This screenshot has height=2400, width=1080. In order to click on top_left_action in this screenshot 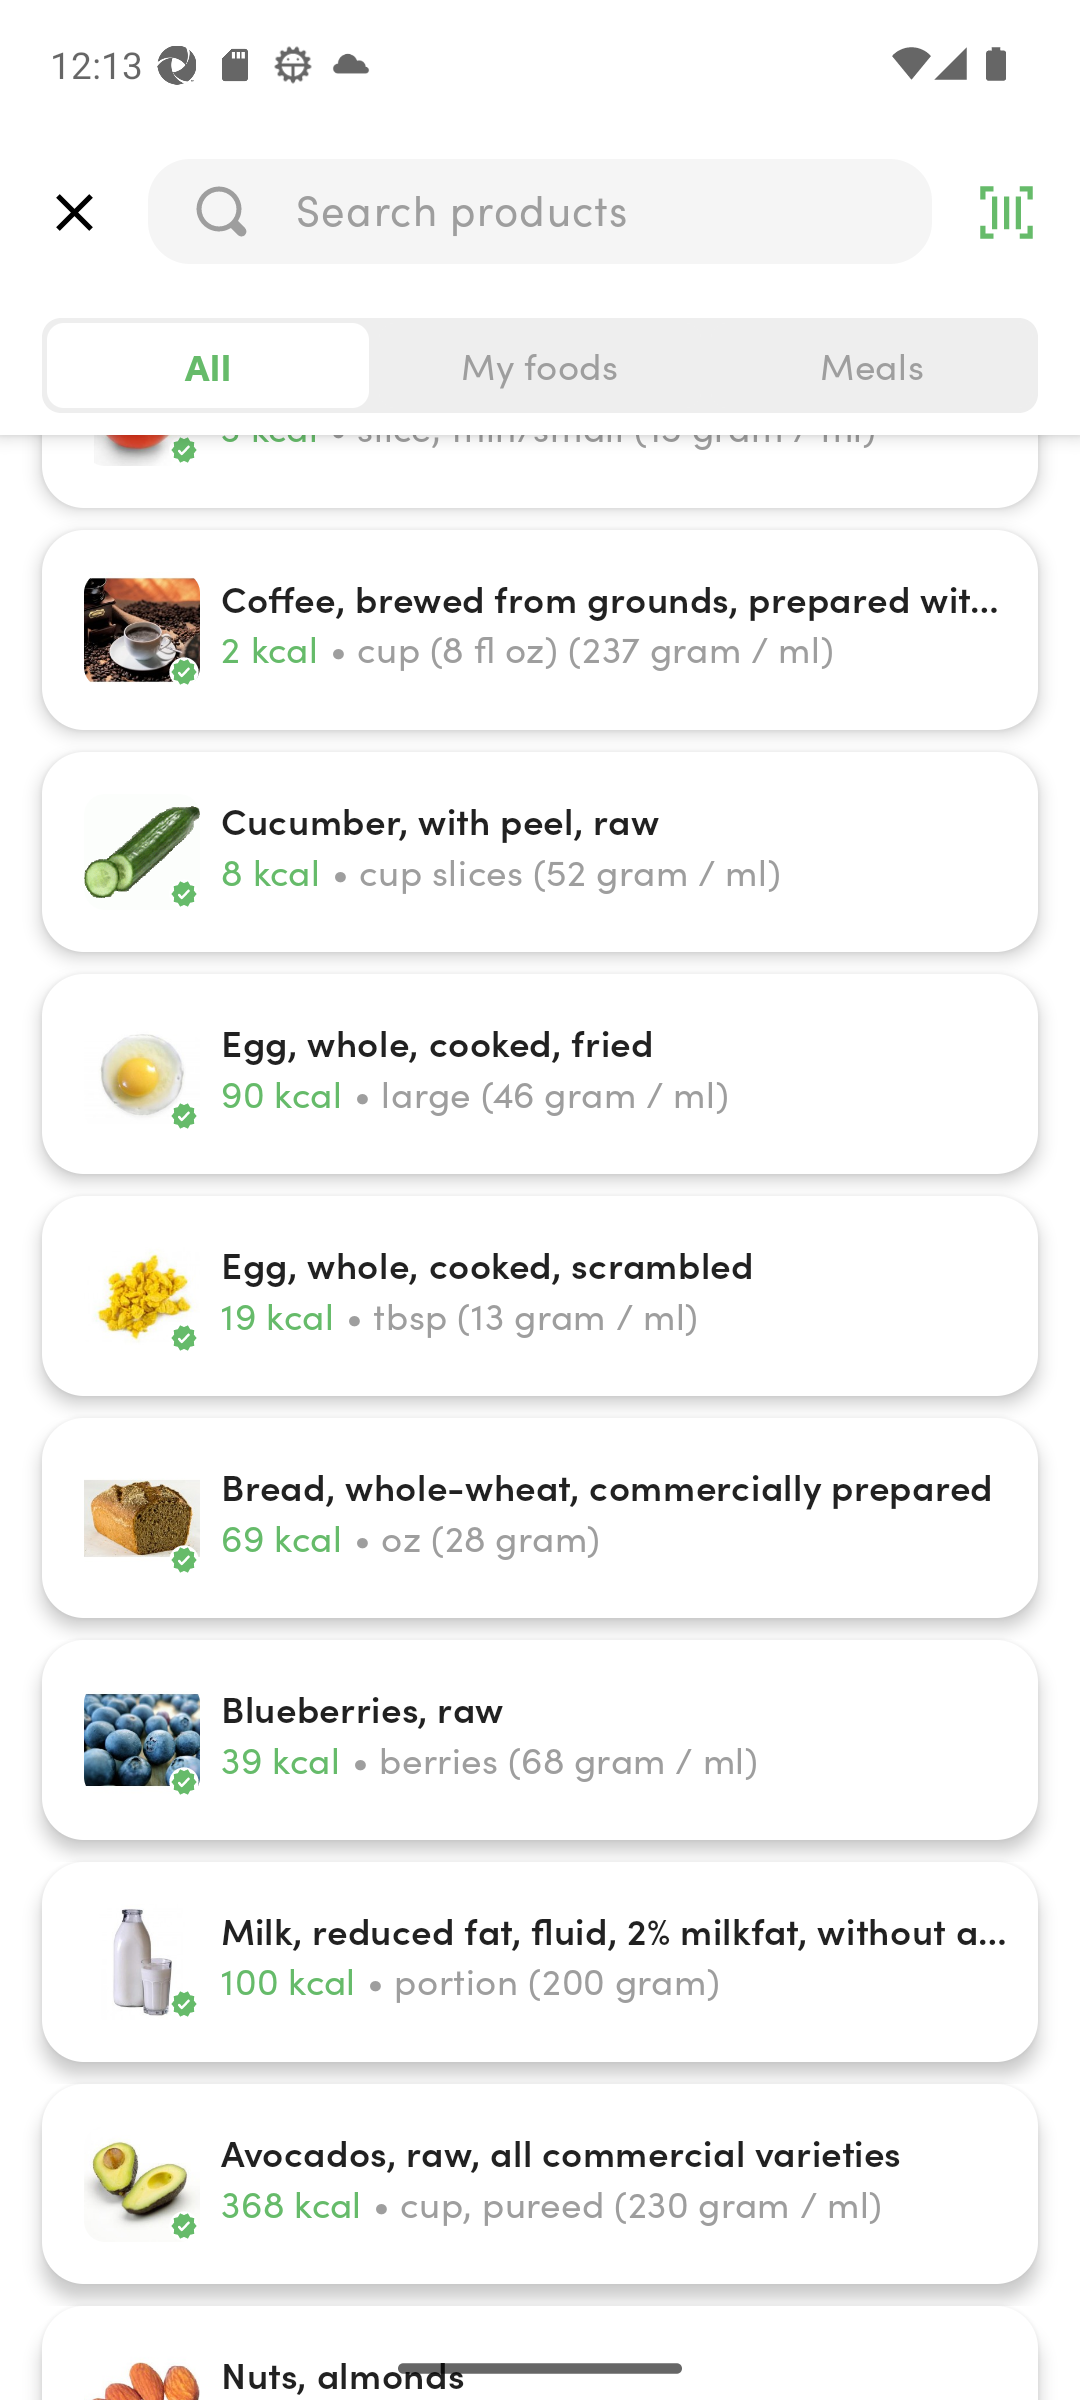, I will do `click(74, 212)`.